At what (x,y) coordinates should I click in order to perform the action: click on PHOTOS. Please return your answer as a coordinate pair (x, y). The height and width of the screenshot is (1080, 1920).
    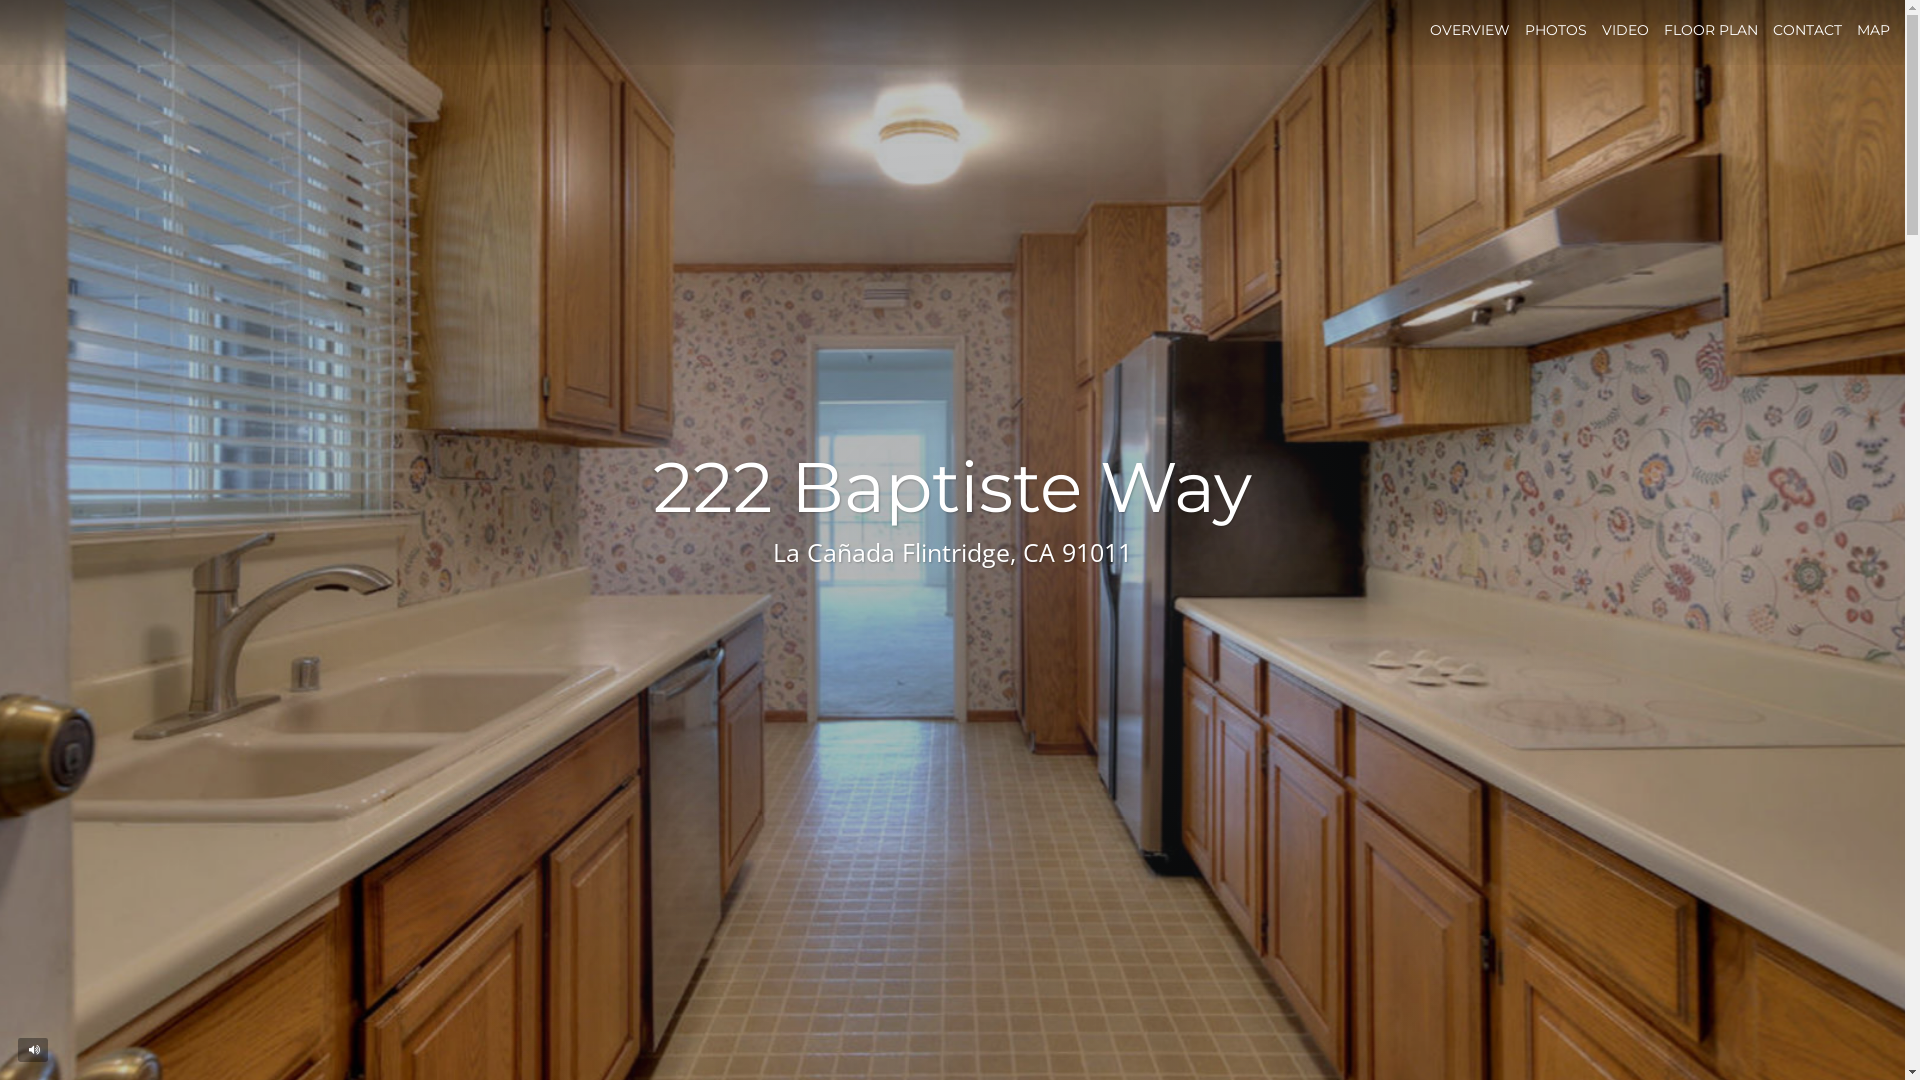
    Looking at the image, I should click on (1556, 30).